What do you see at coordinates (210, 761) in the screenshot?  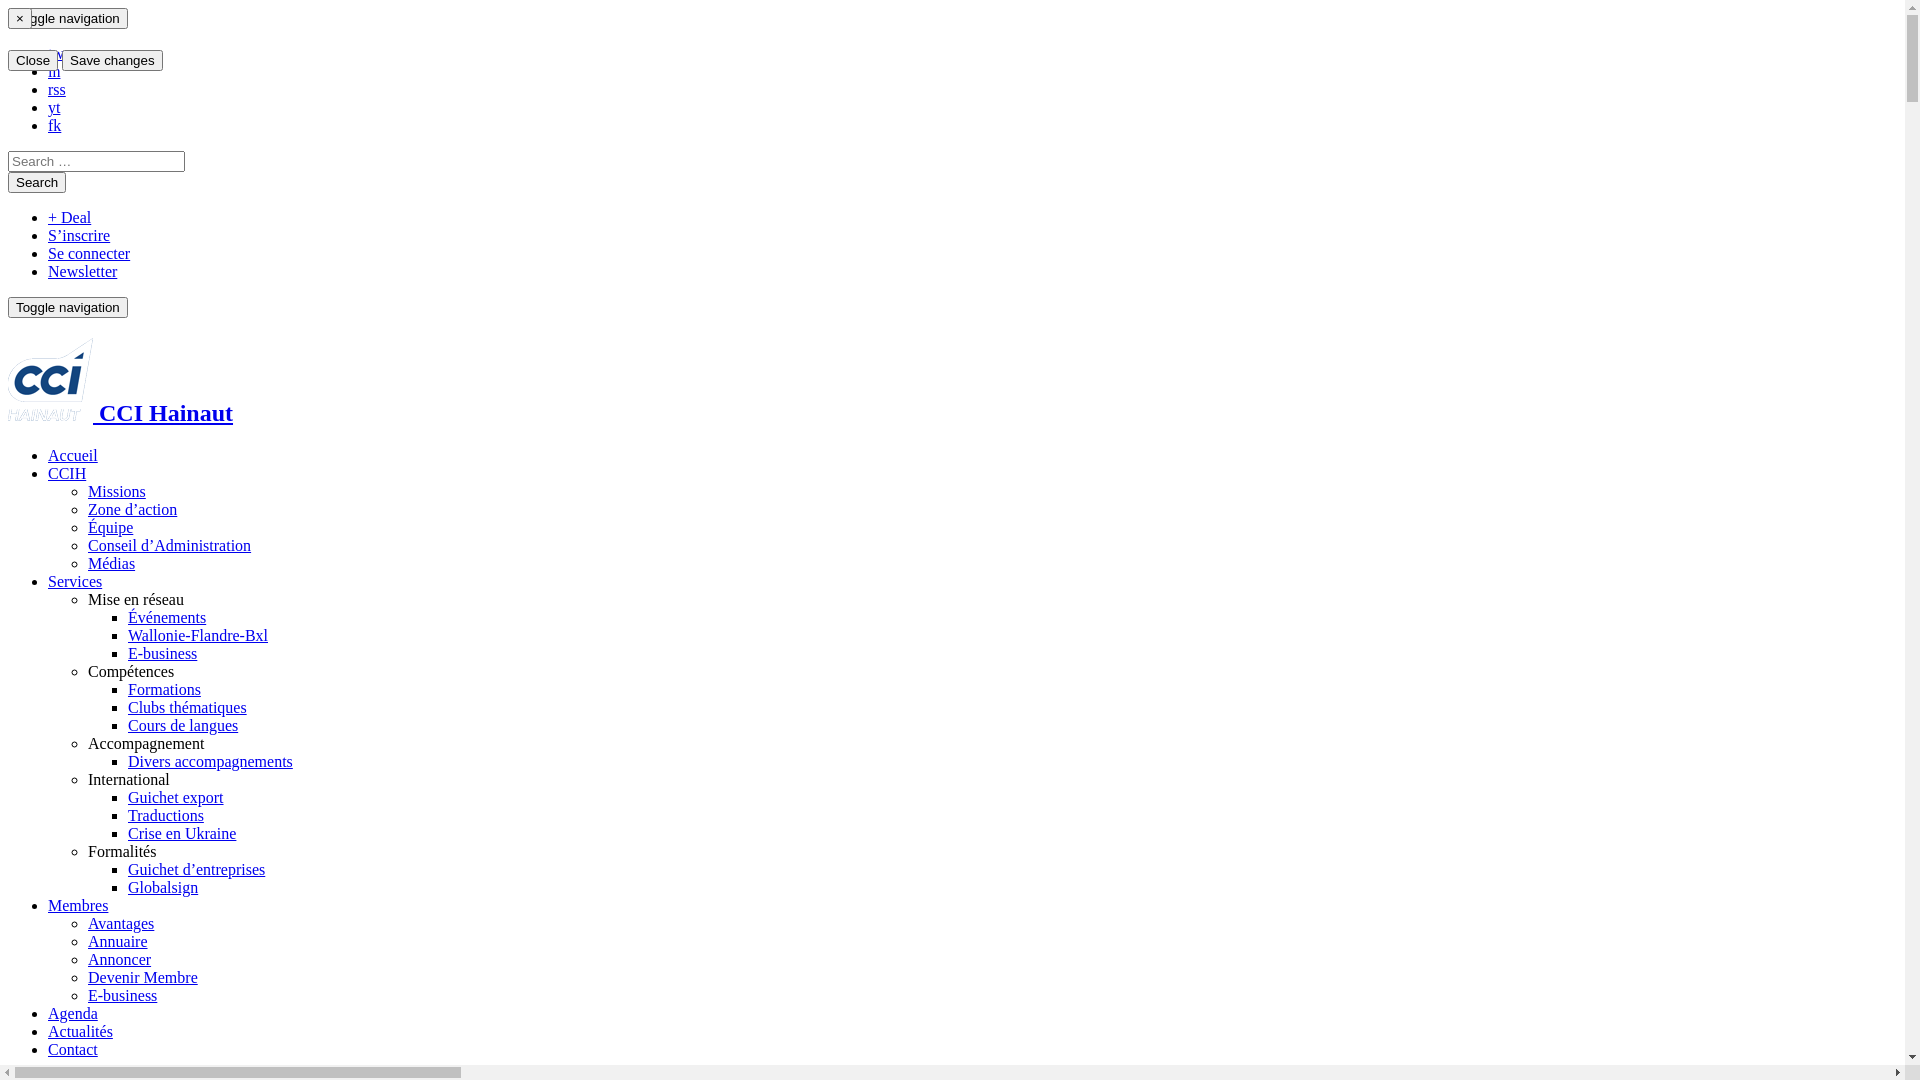 I see `Divers accompagnements` at bounding box center [210, 761].